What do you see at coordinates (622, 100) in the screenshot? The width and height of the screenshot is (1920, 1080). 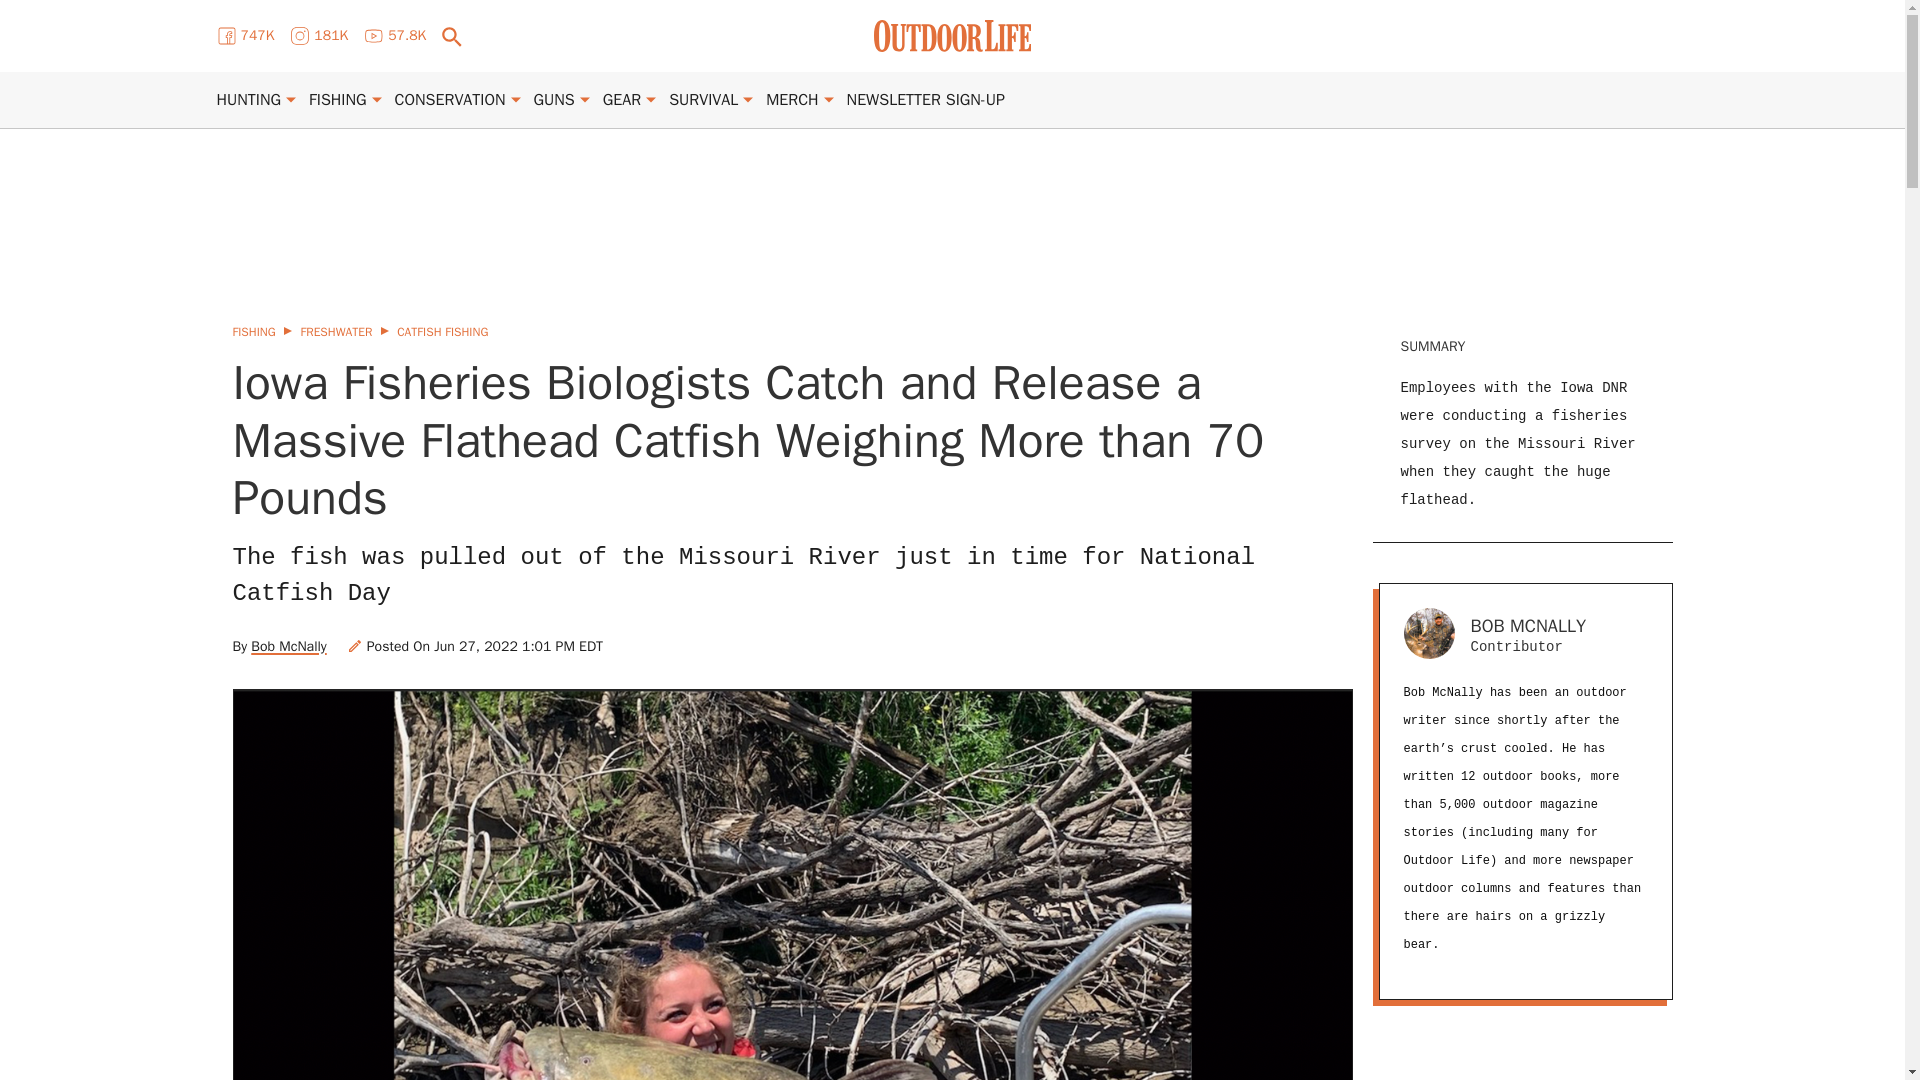 I see `Gear` at bounding box center [622, 100].